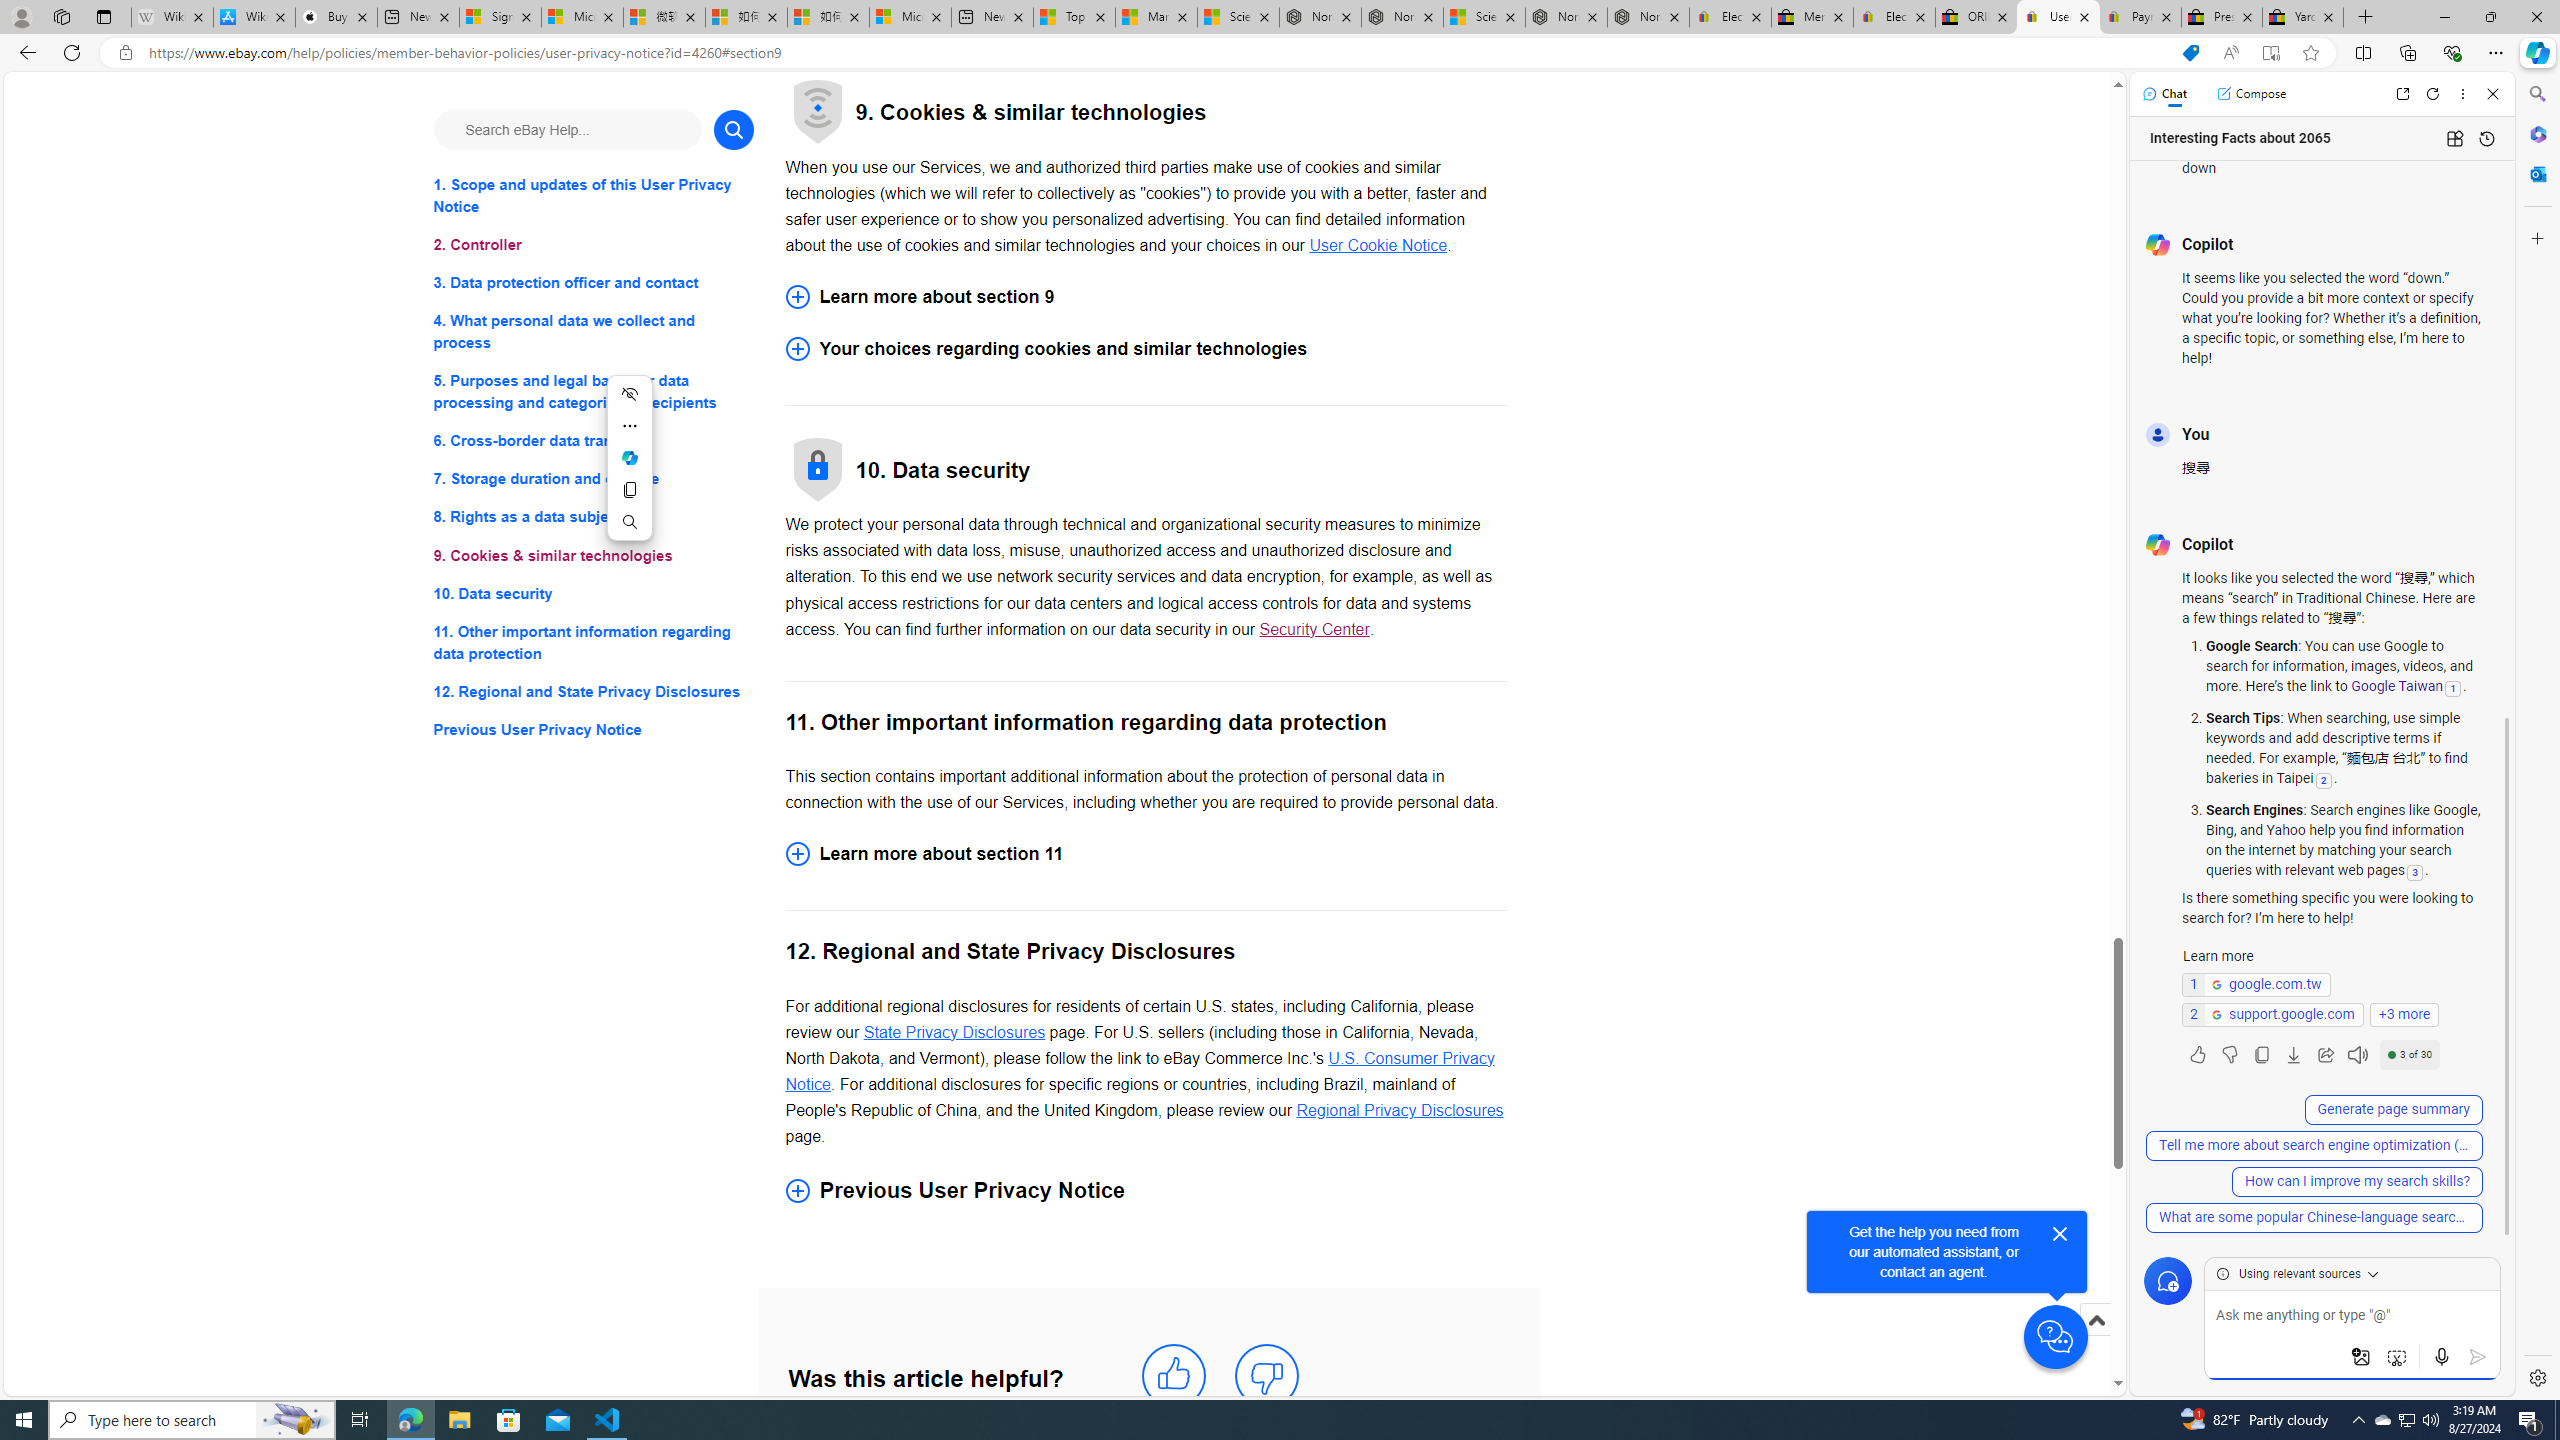  What do you see at coordinates (594, 480) in the screenshot?
I see `7. Storage duration and erasure` at bounding box center [594, 480].